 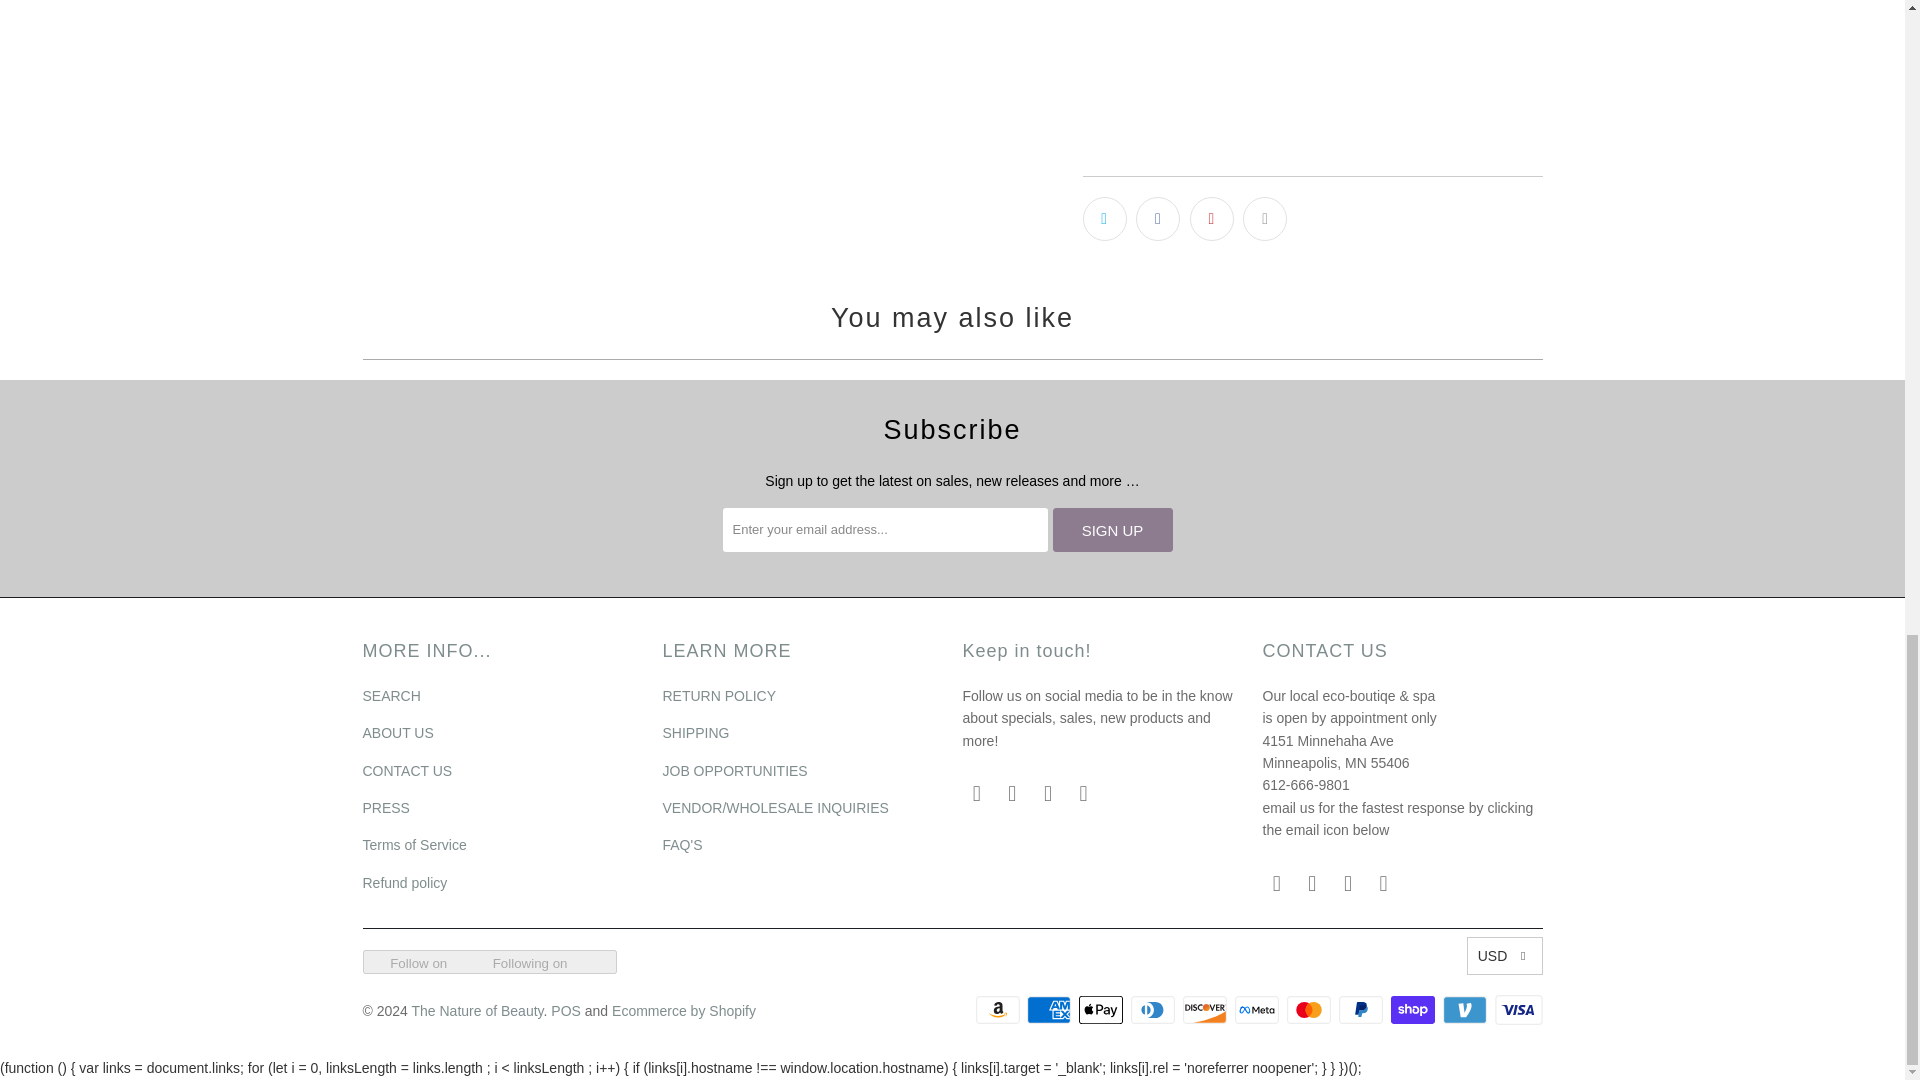 What do you see at coordinates (1206, 1009) in the screenshot?
I see `Discover` at bounding box center [1206, 1009].